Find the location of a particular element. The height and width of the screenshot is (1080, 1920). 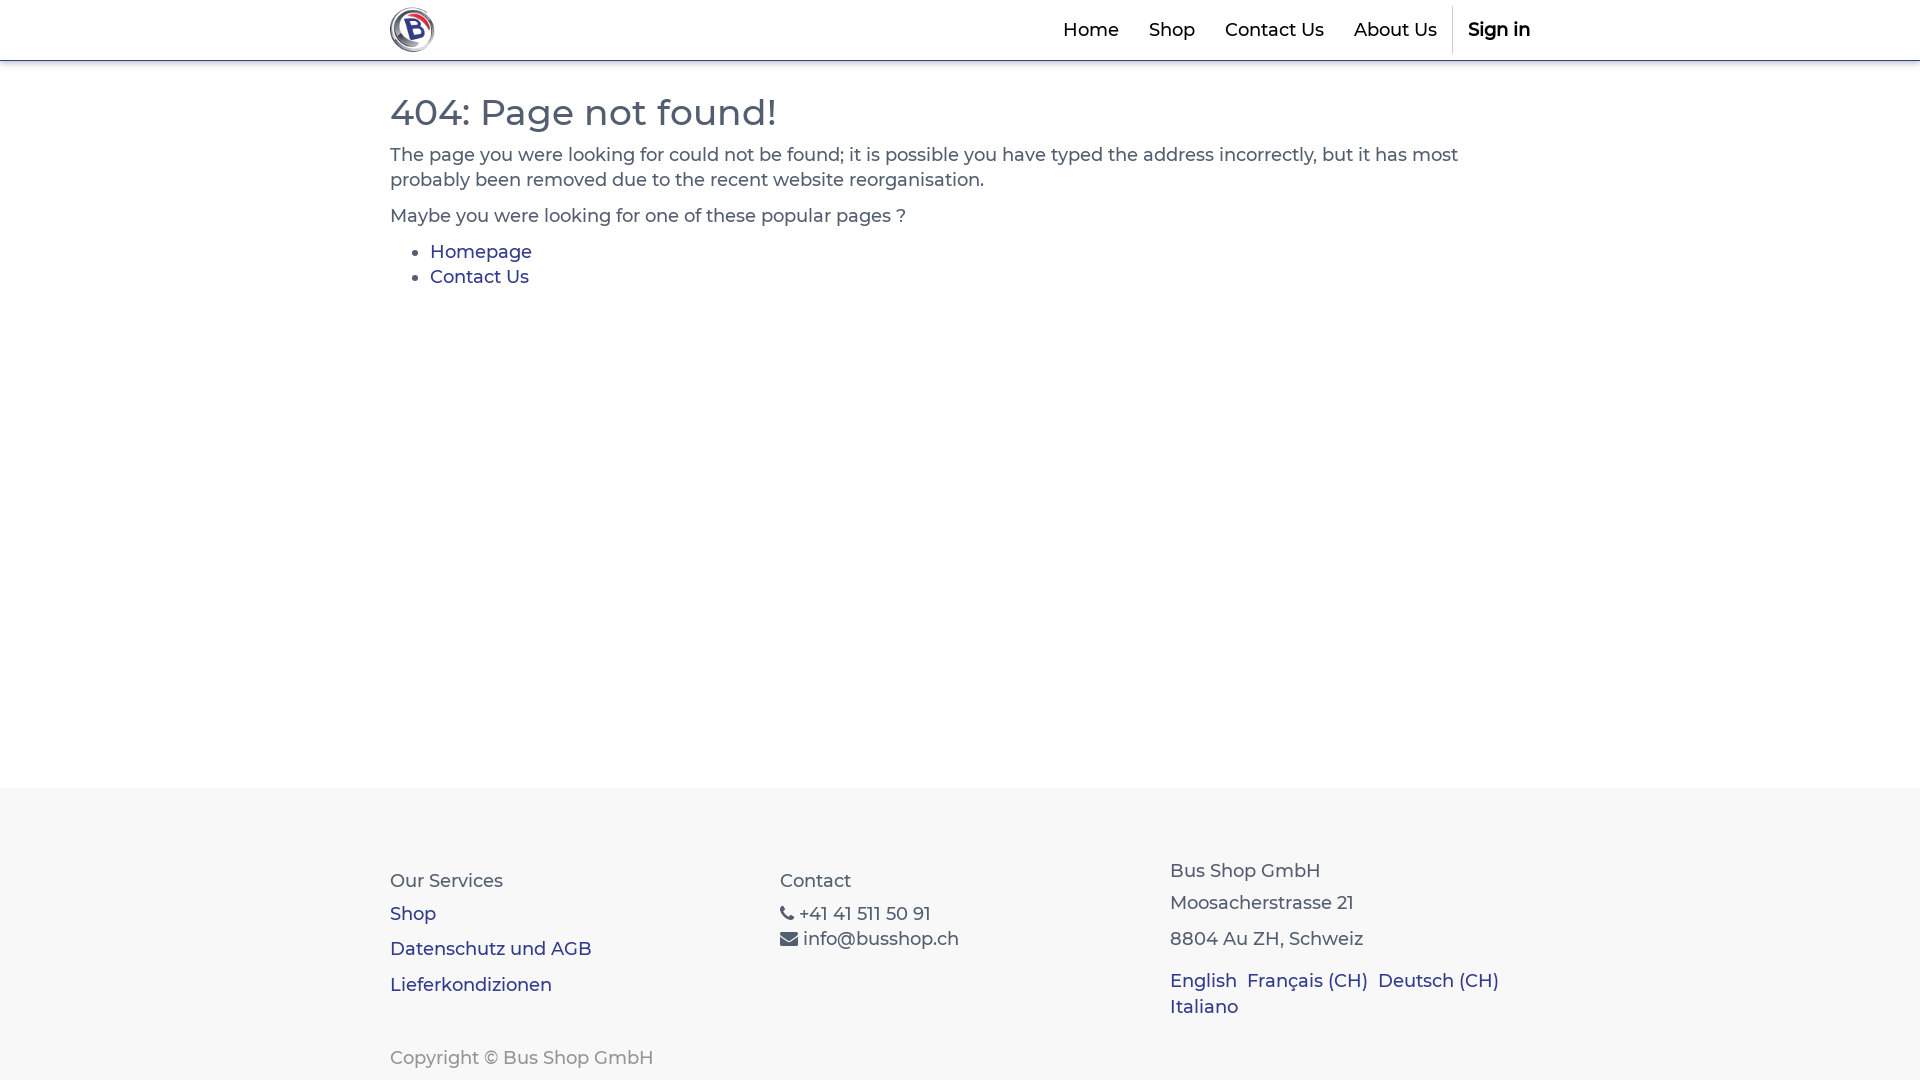

Contact Us is located at coordinates (1274, 30).